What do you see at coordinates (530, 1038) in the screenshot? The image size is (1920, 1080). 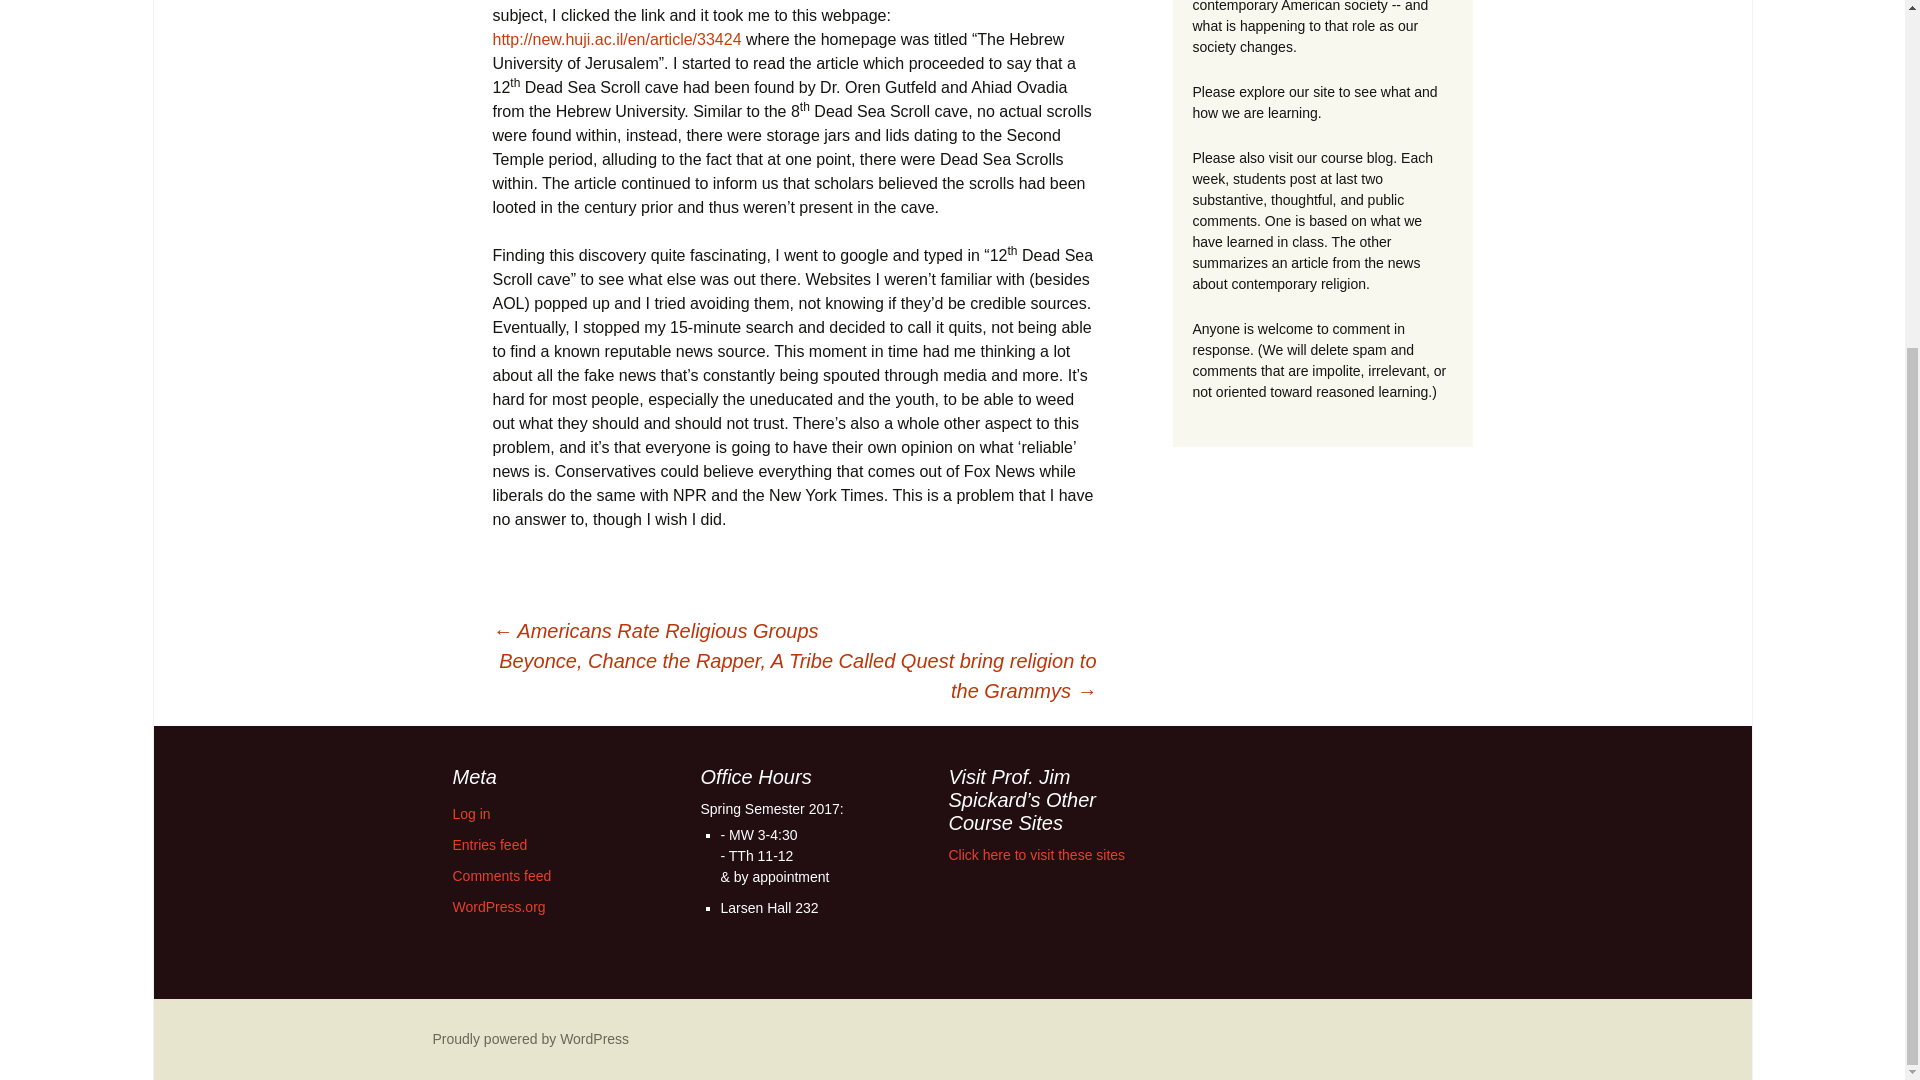 I see `Proudly powered by WordPress` at bounding box center [530, 1038].